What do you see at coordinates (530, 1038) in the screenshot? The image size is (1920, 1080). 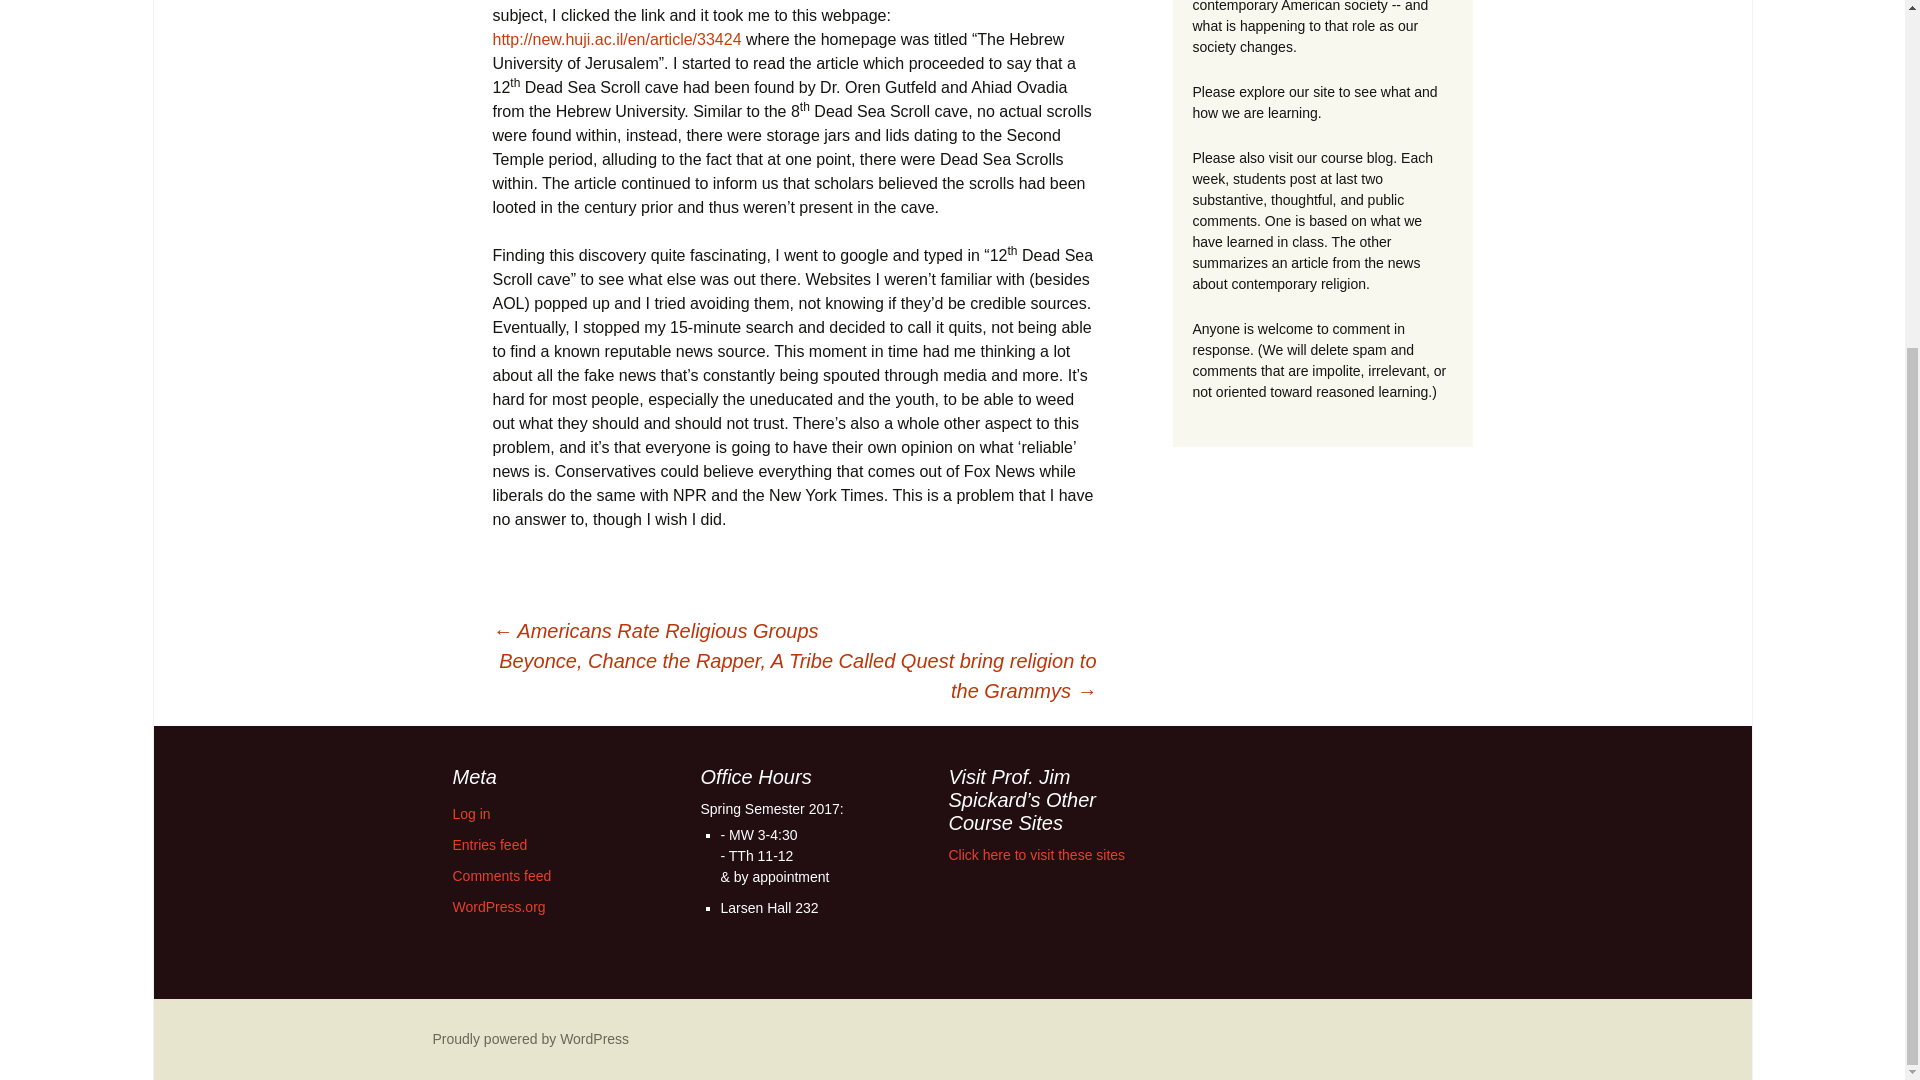 I see `Proudly powered by WordPress` at bounding box center [530, 1038].